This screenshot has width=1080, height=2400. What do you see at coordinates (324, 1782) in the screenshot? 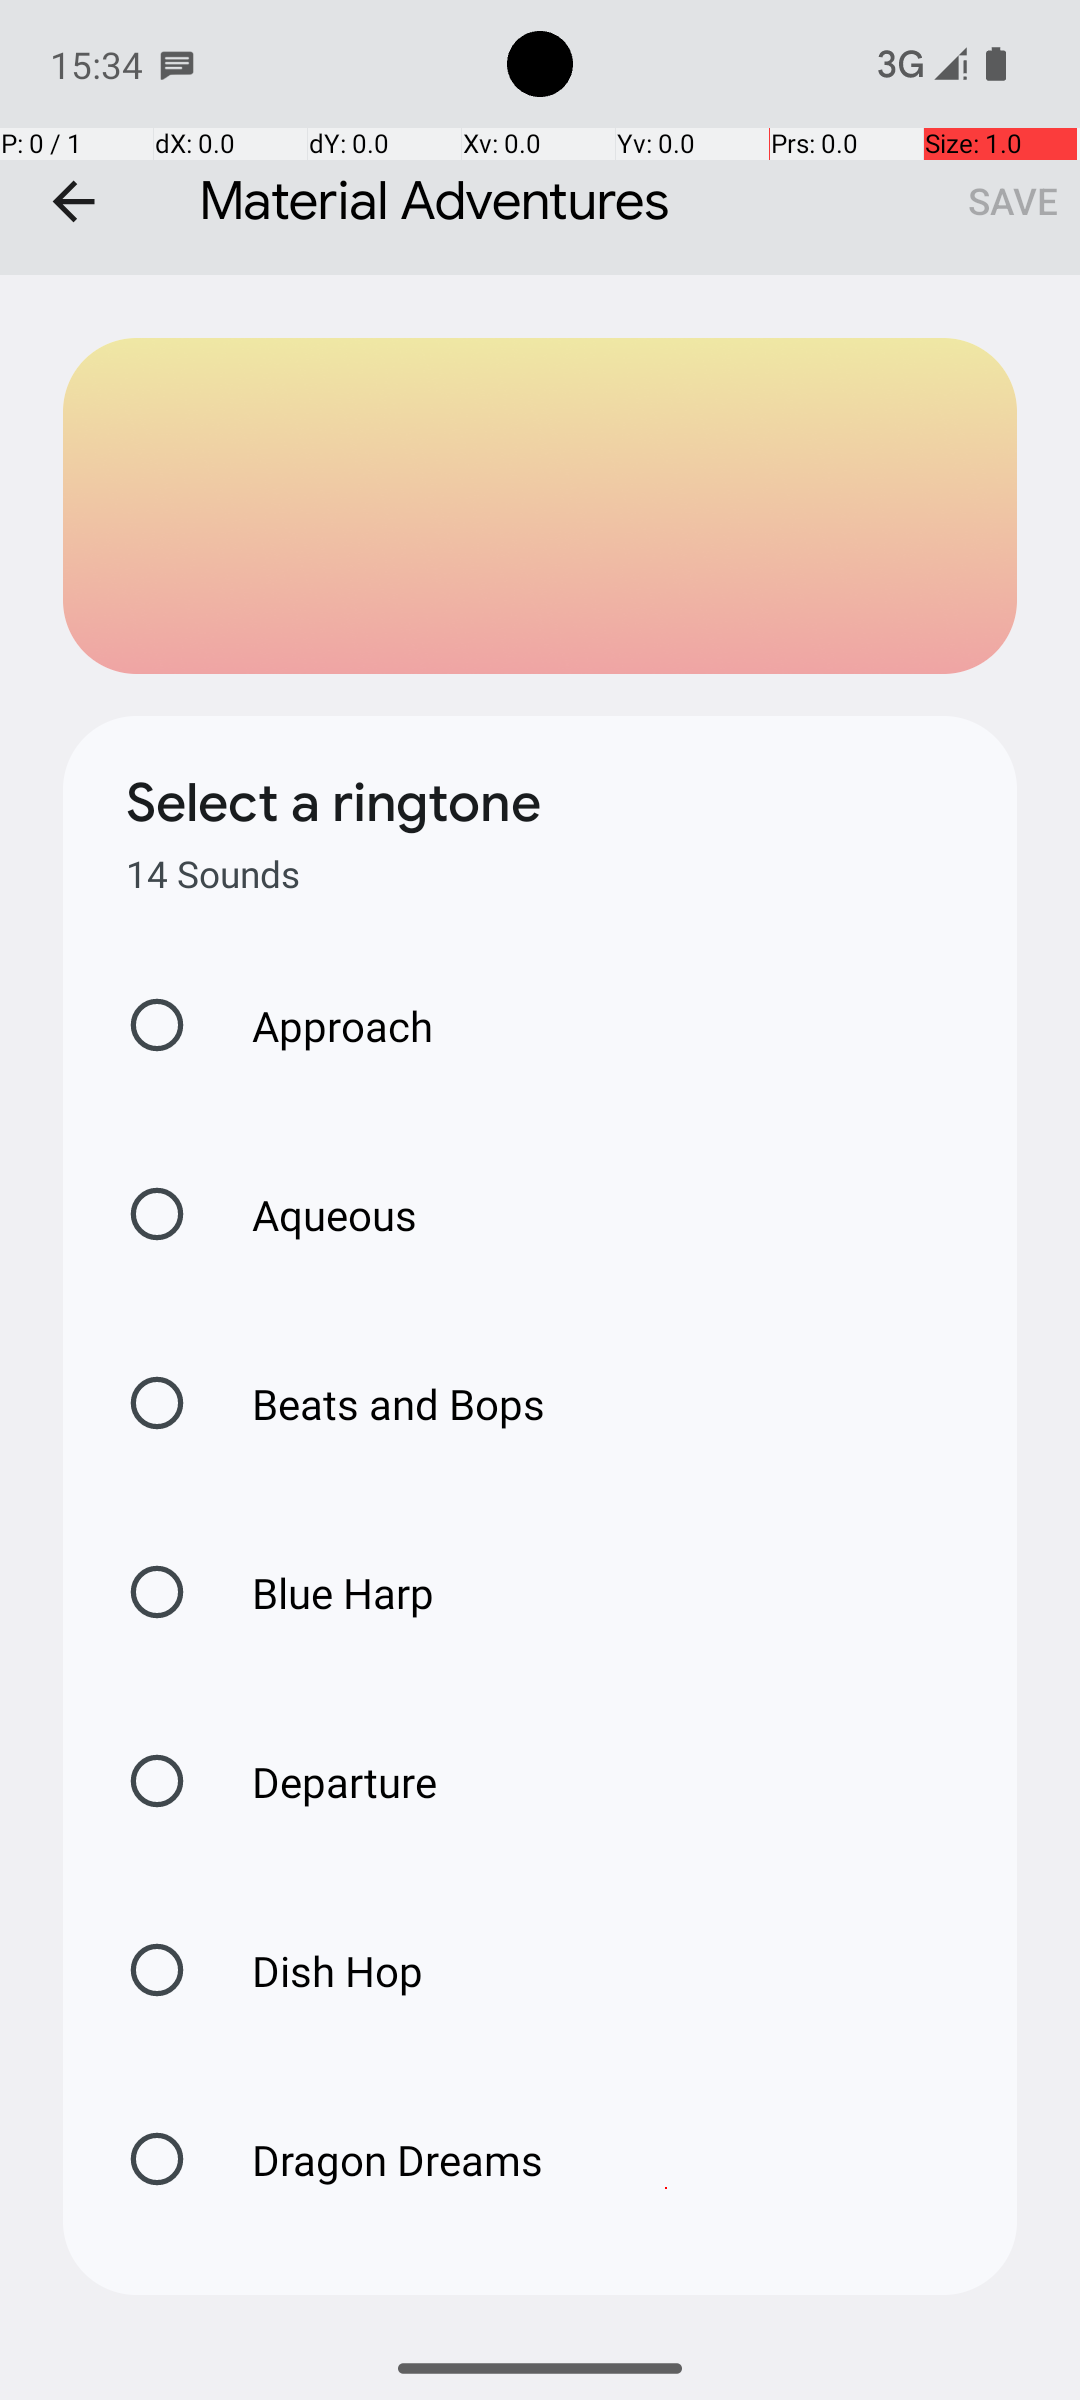
I see `Departure` at bounding box center [324, 1782].